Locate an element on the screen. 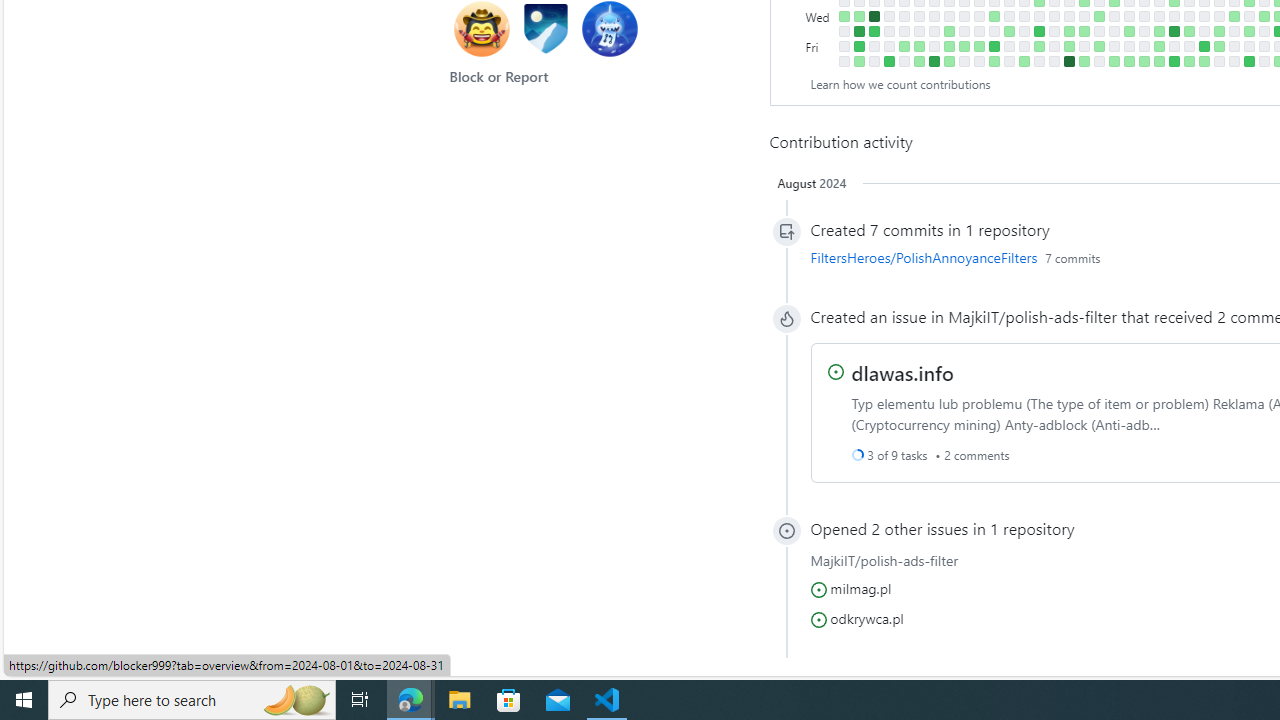 This screenshot has height=720, width=1280. 2 contributions on June 13th. is located at coordinates (1188, 30).